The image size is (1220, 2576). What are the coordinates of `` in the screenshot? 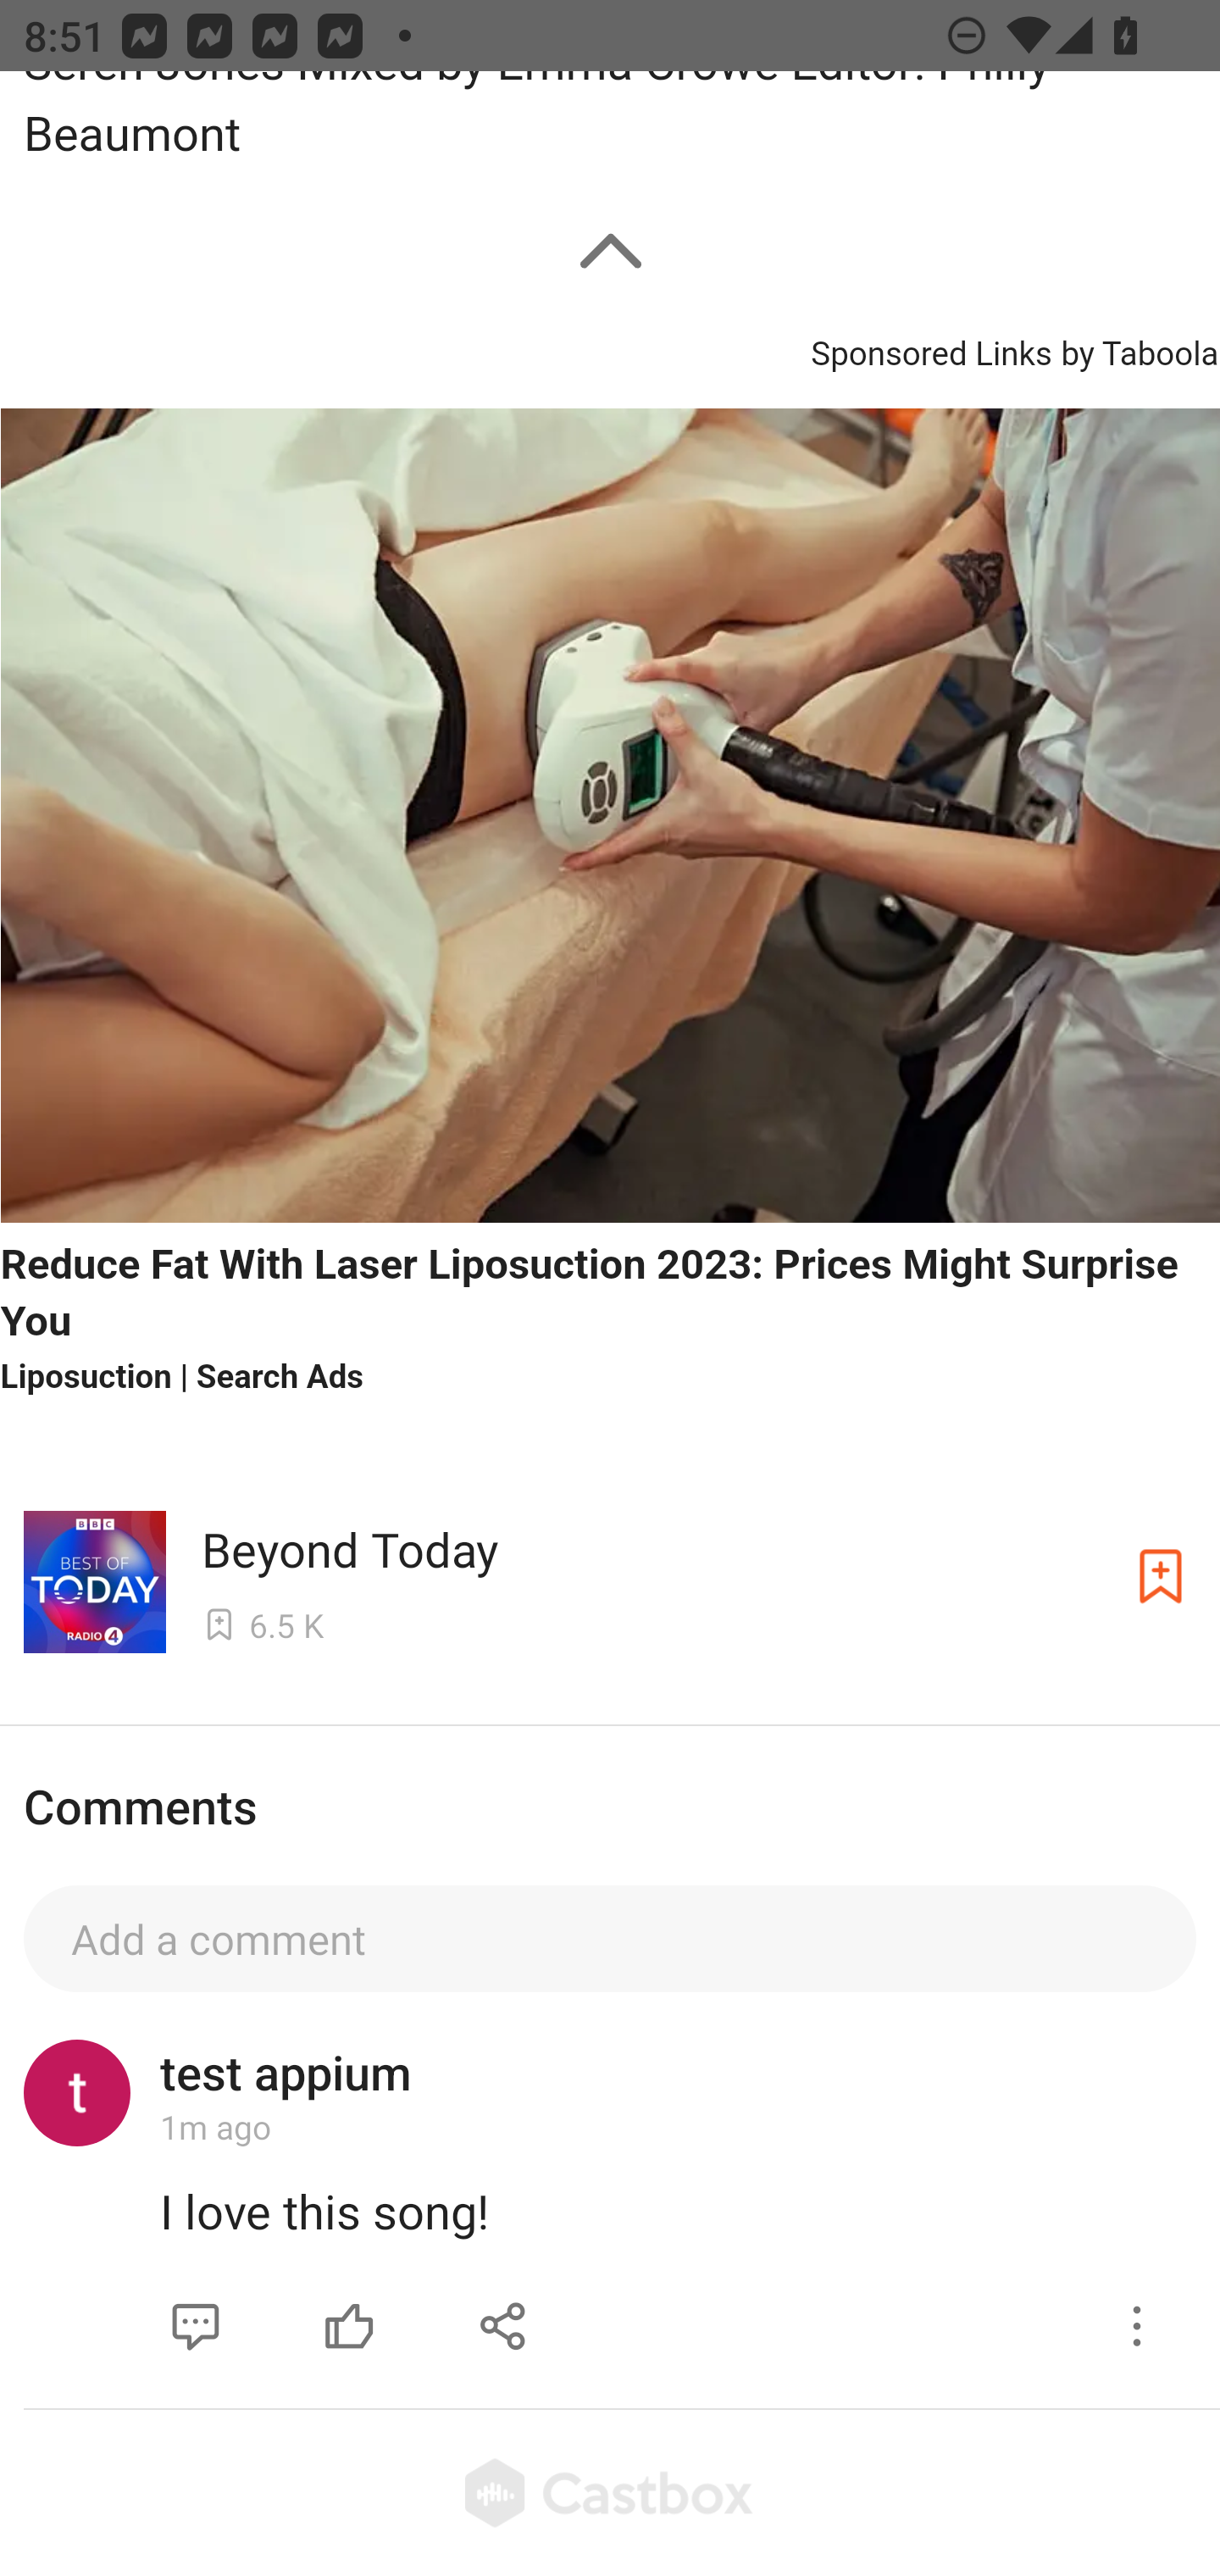 It's located at (349, 2326).